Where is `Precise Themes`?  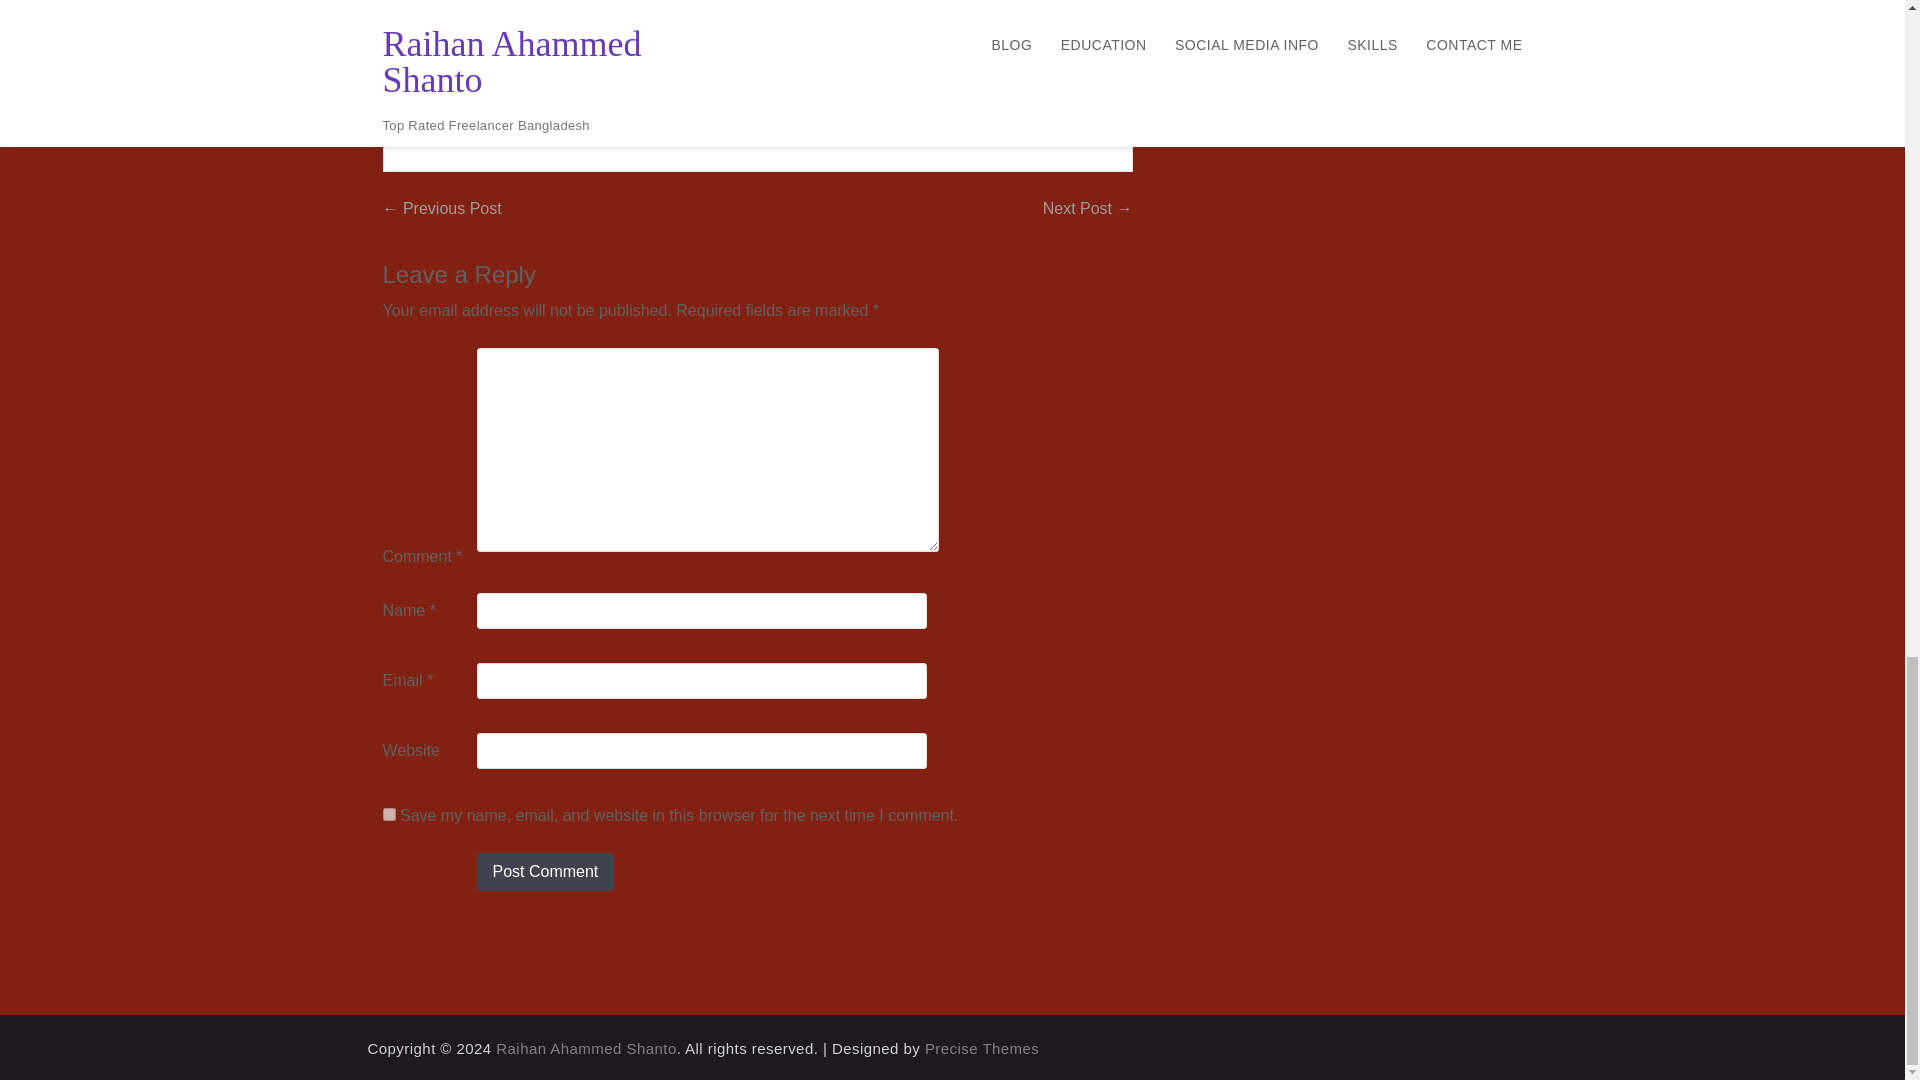
Precise Themes is located at coordinates (982, 1048).